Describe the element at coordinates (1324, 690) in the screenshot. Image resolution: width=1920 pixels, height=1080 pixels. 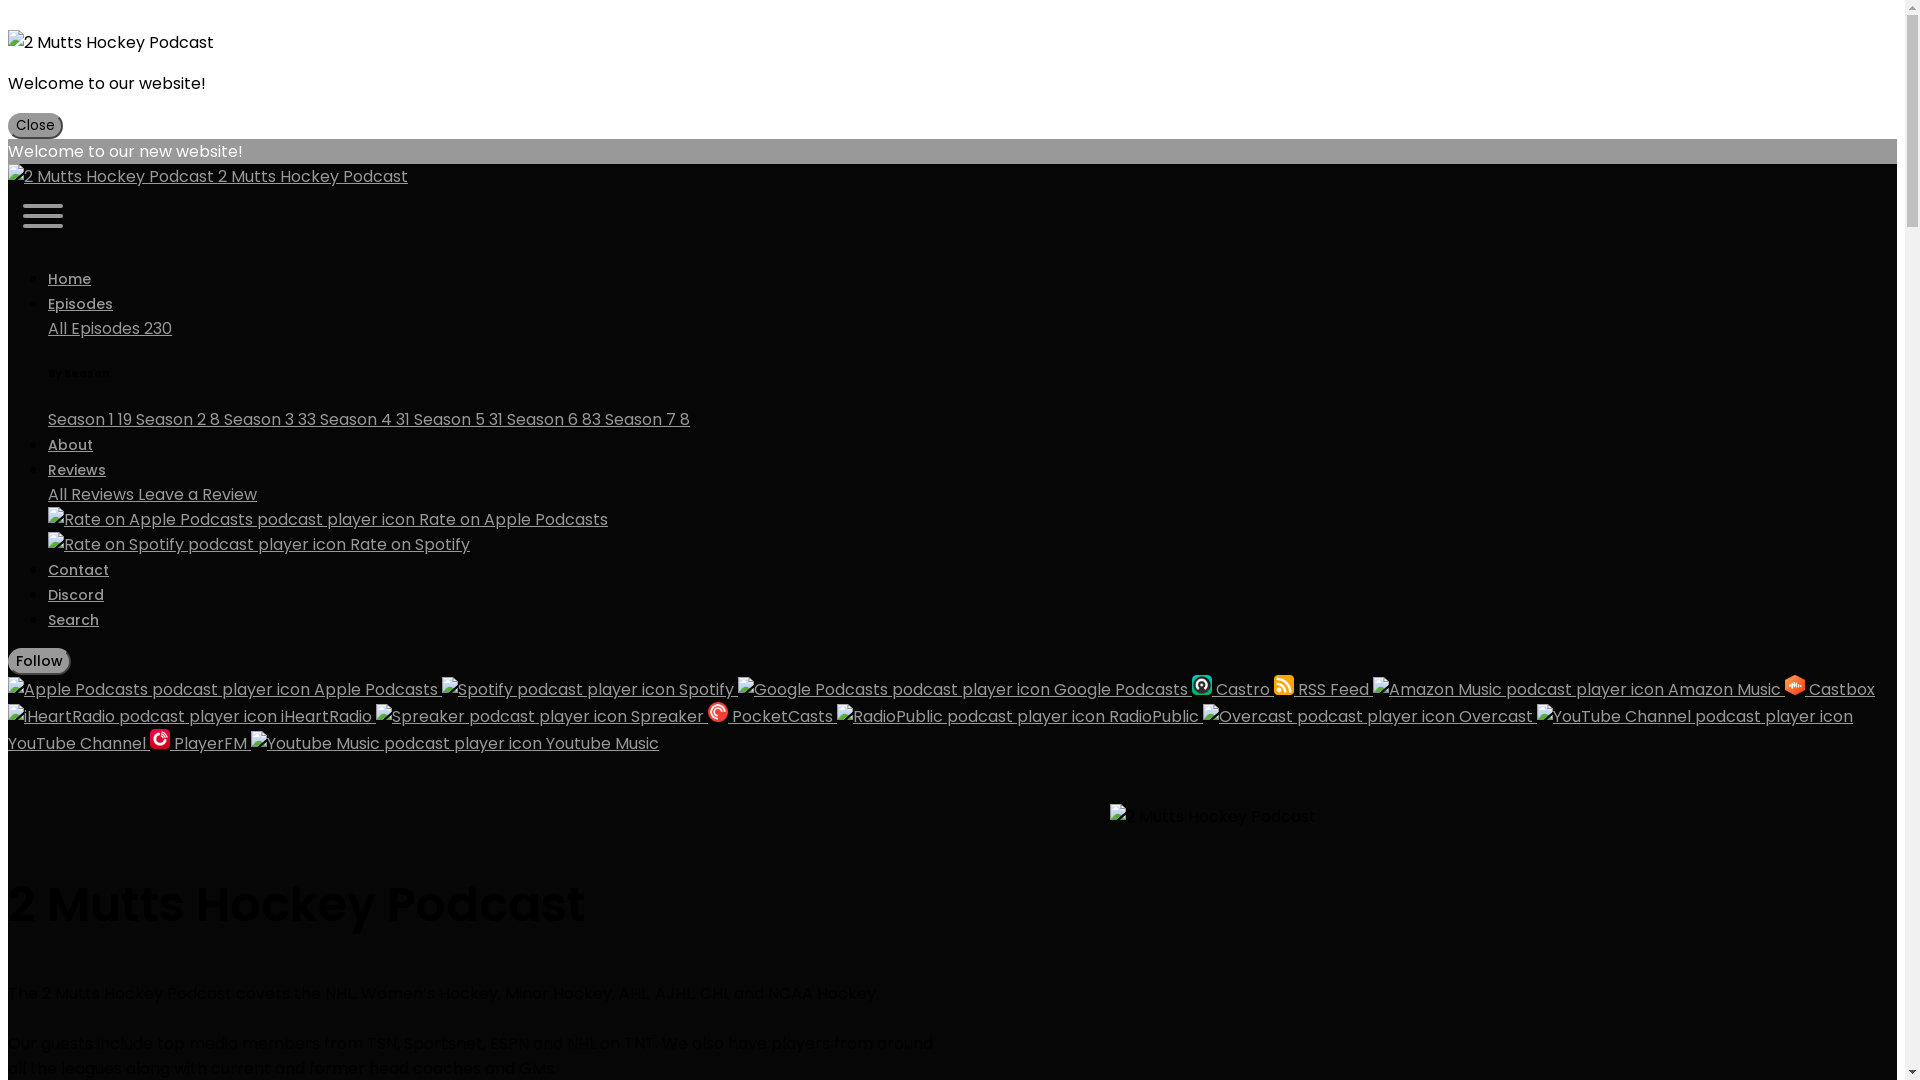
I see `RSS Feed` at that location.